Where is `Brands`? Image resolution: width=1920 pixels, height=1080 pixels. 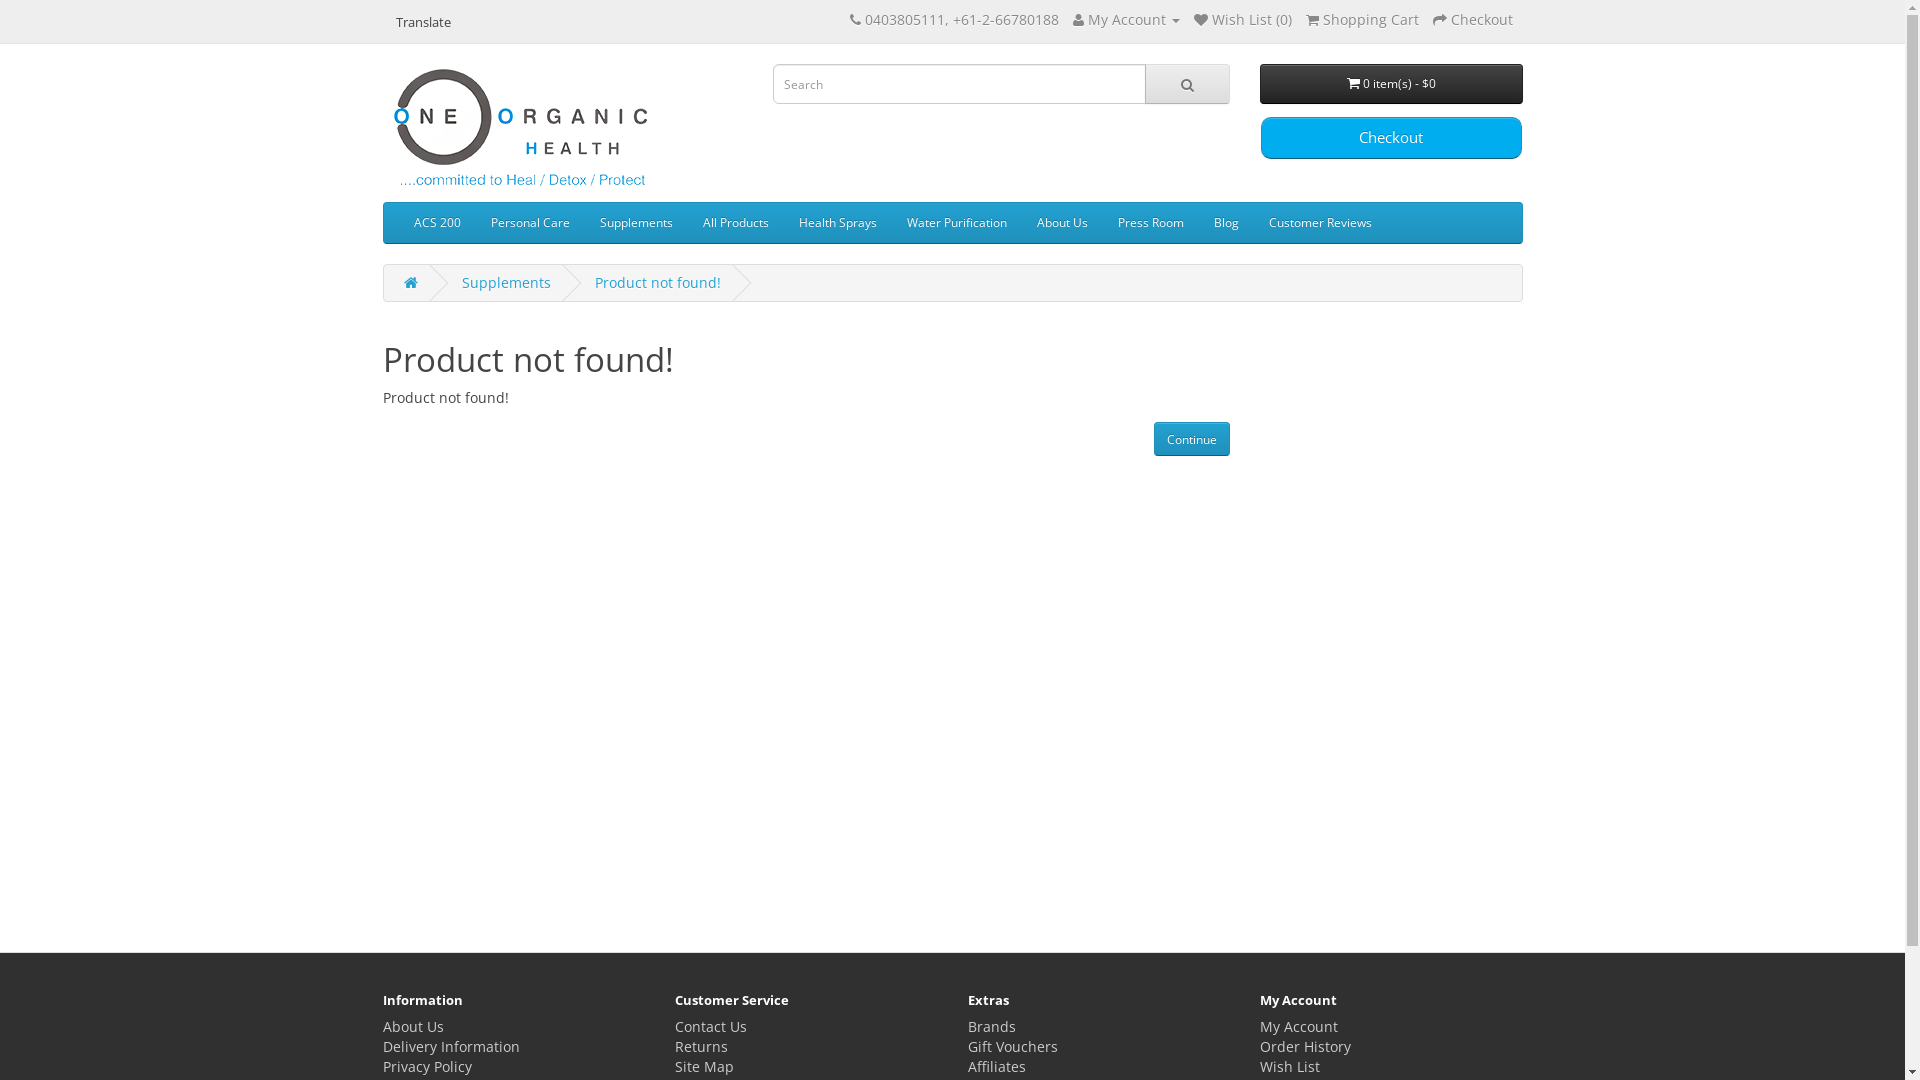
Brands is located at coordinates (992, 1026).